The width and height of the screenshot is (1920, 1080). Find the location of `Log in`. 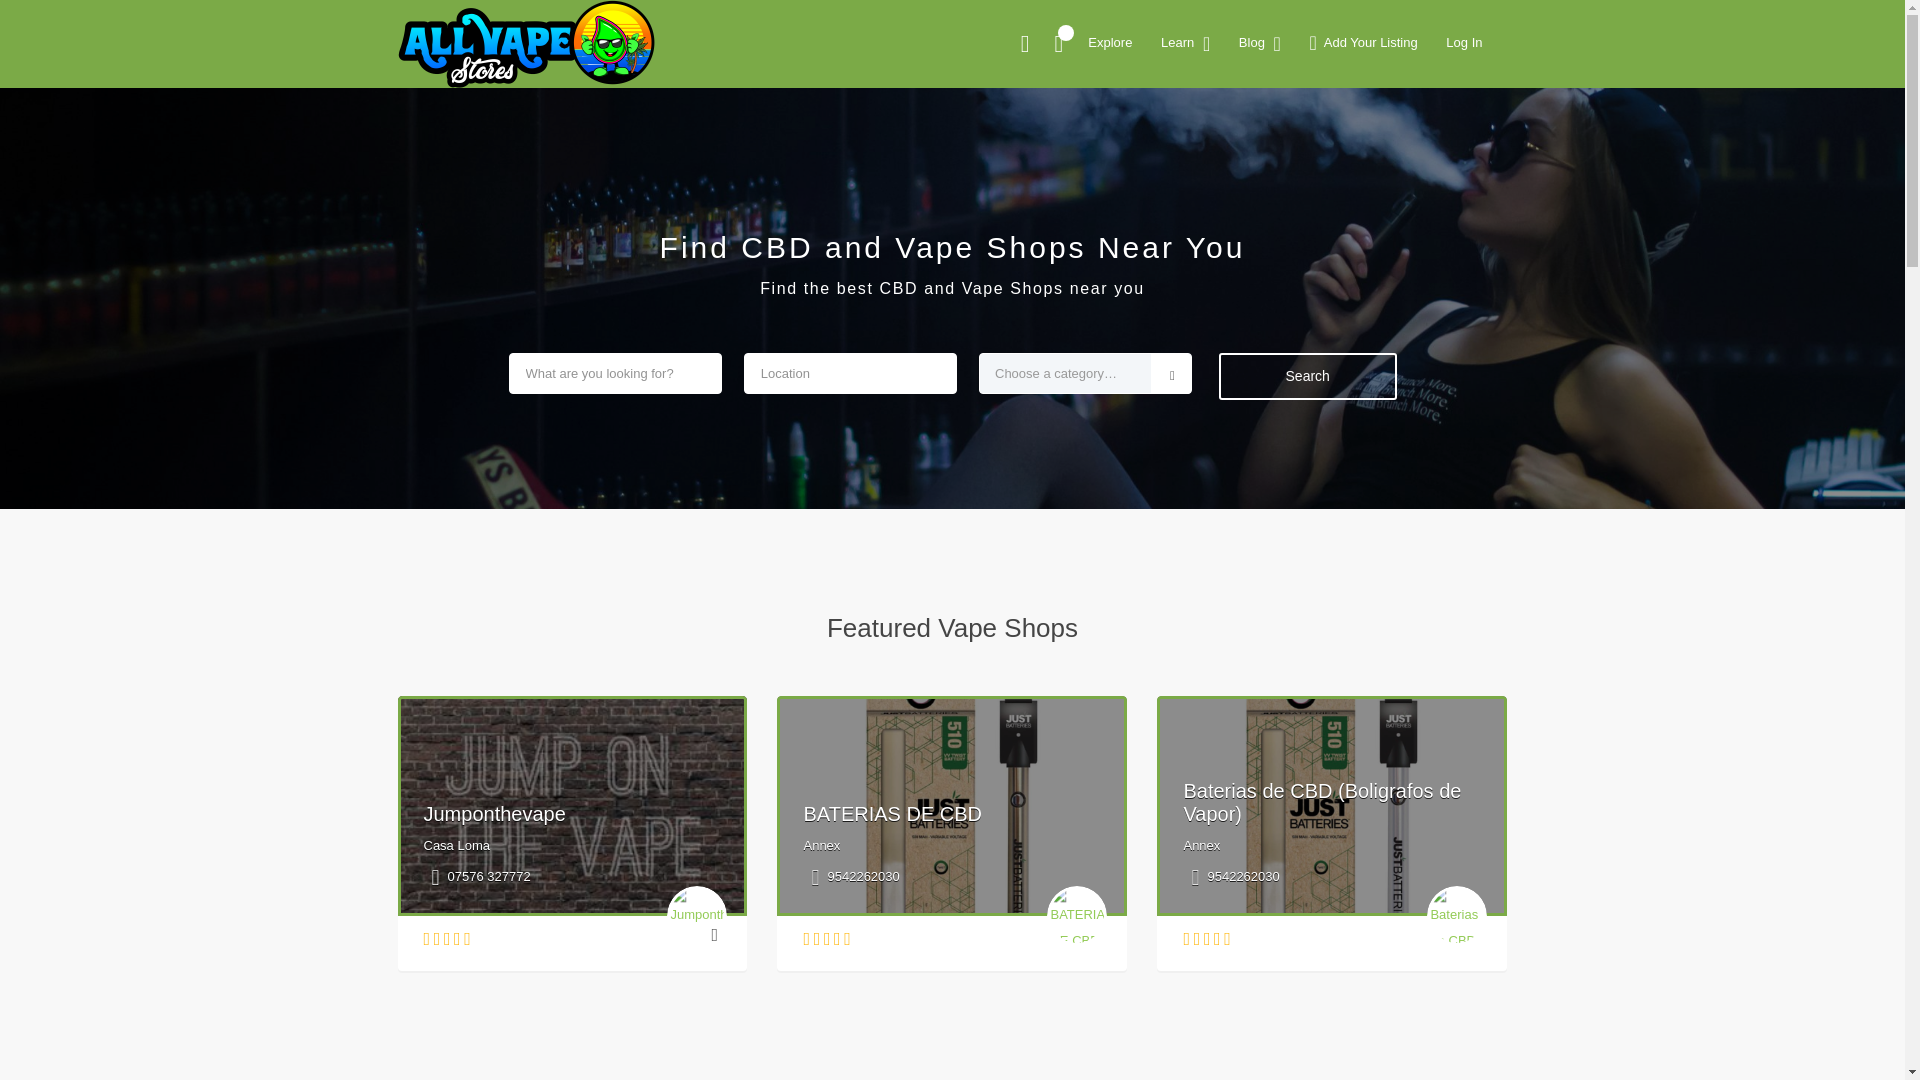

Log in is located at coordinates (1292, 776).